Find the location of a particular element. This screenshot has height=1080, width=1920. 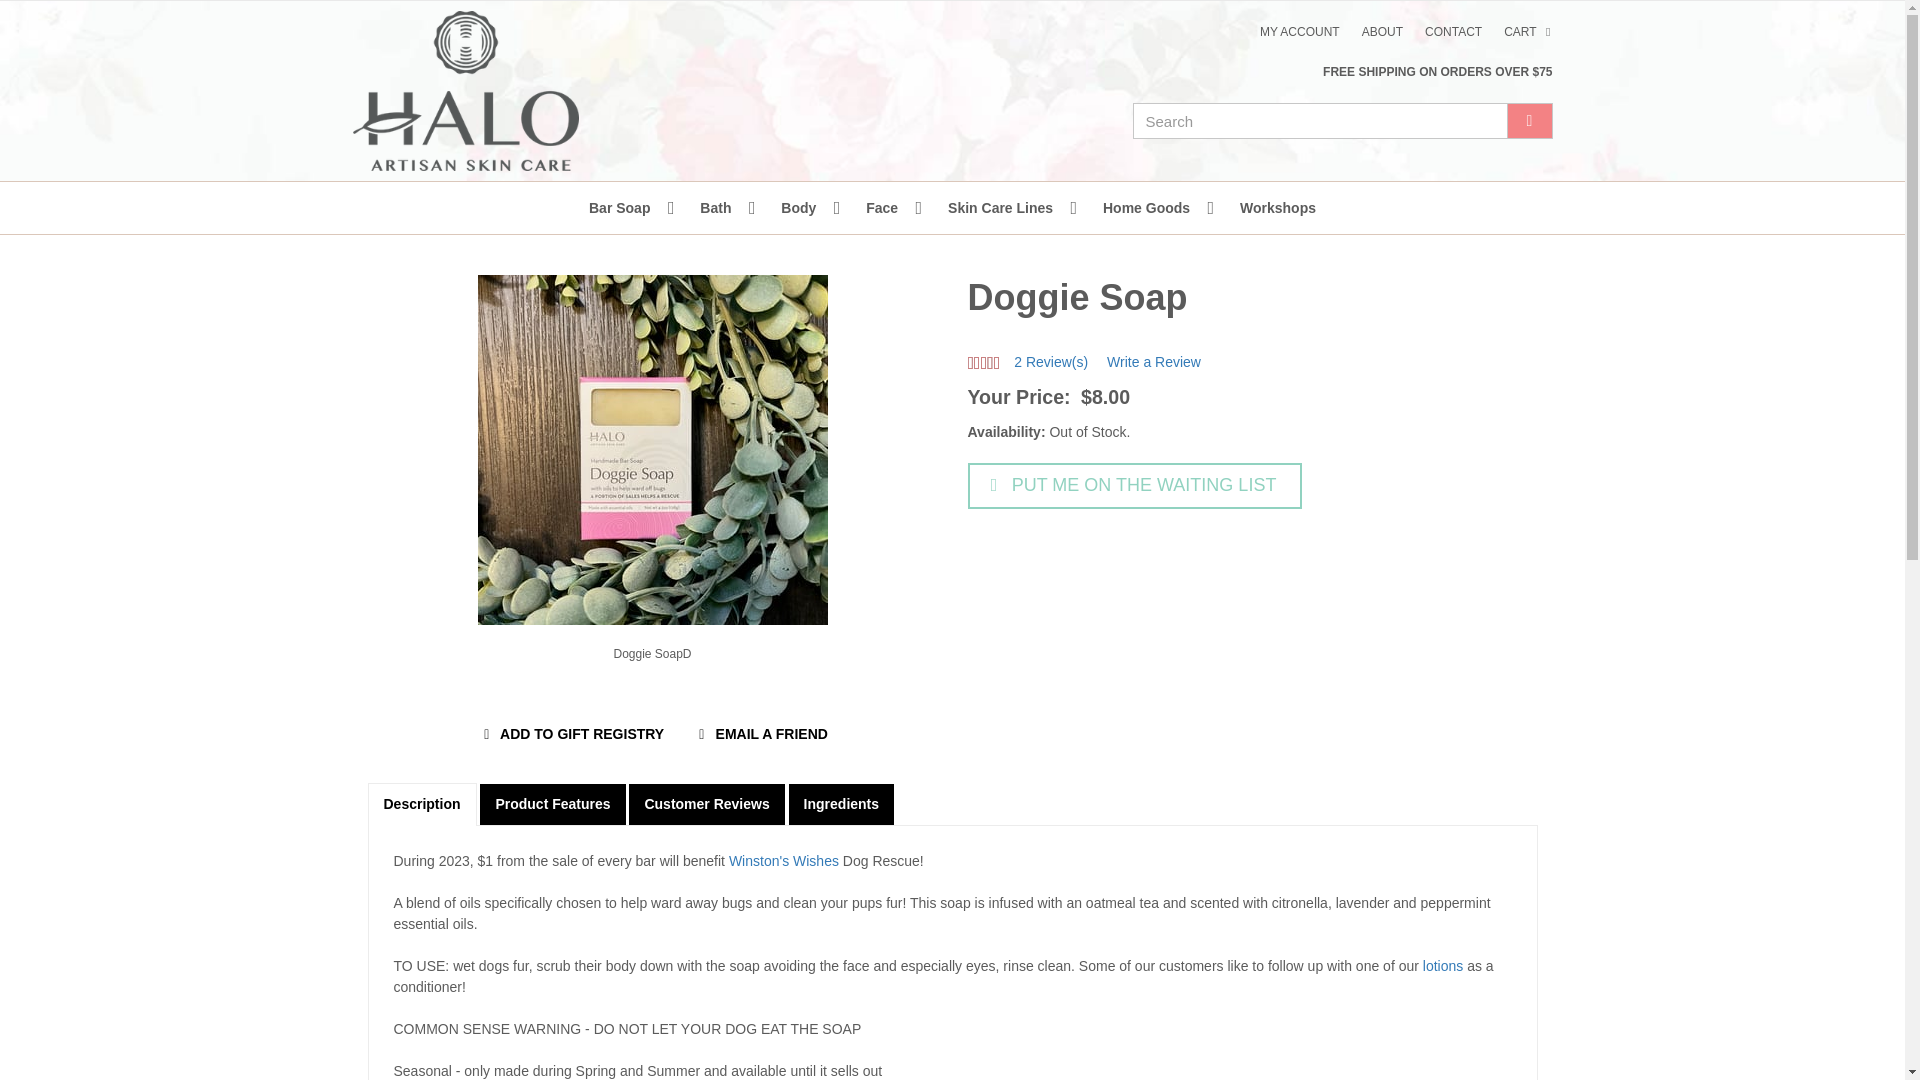

Body is located at coordinates (803, 208).